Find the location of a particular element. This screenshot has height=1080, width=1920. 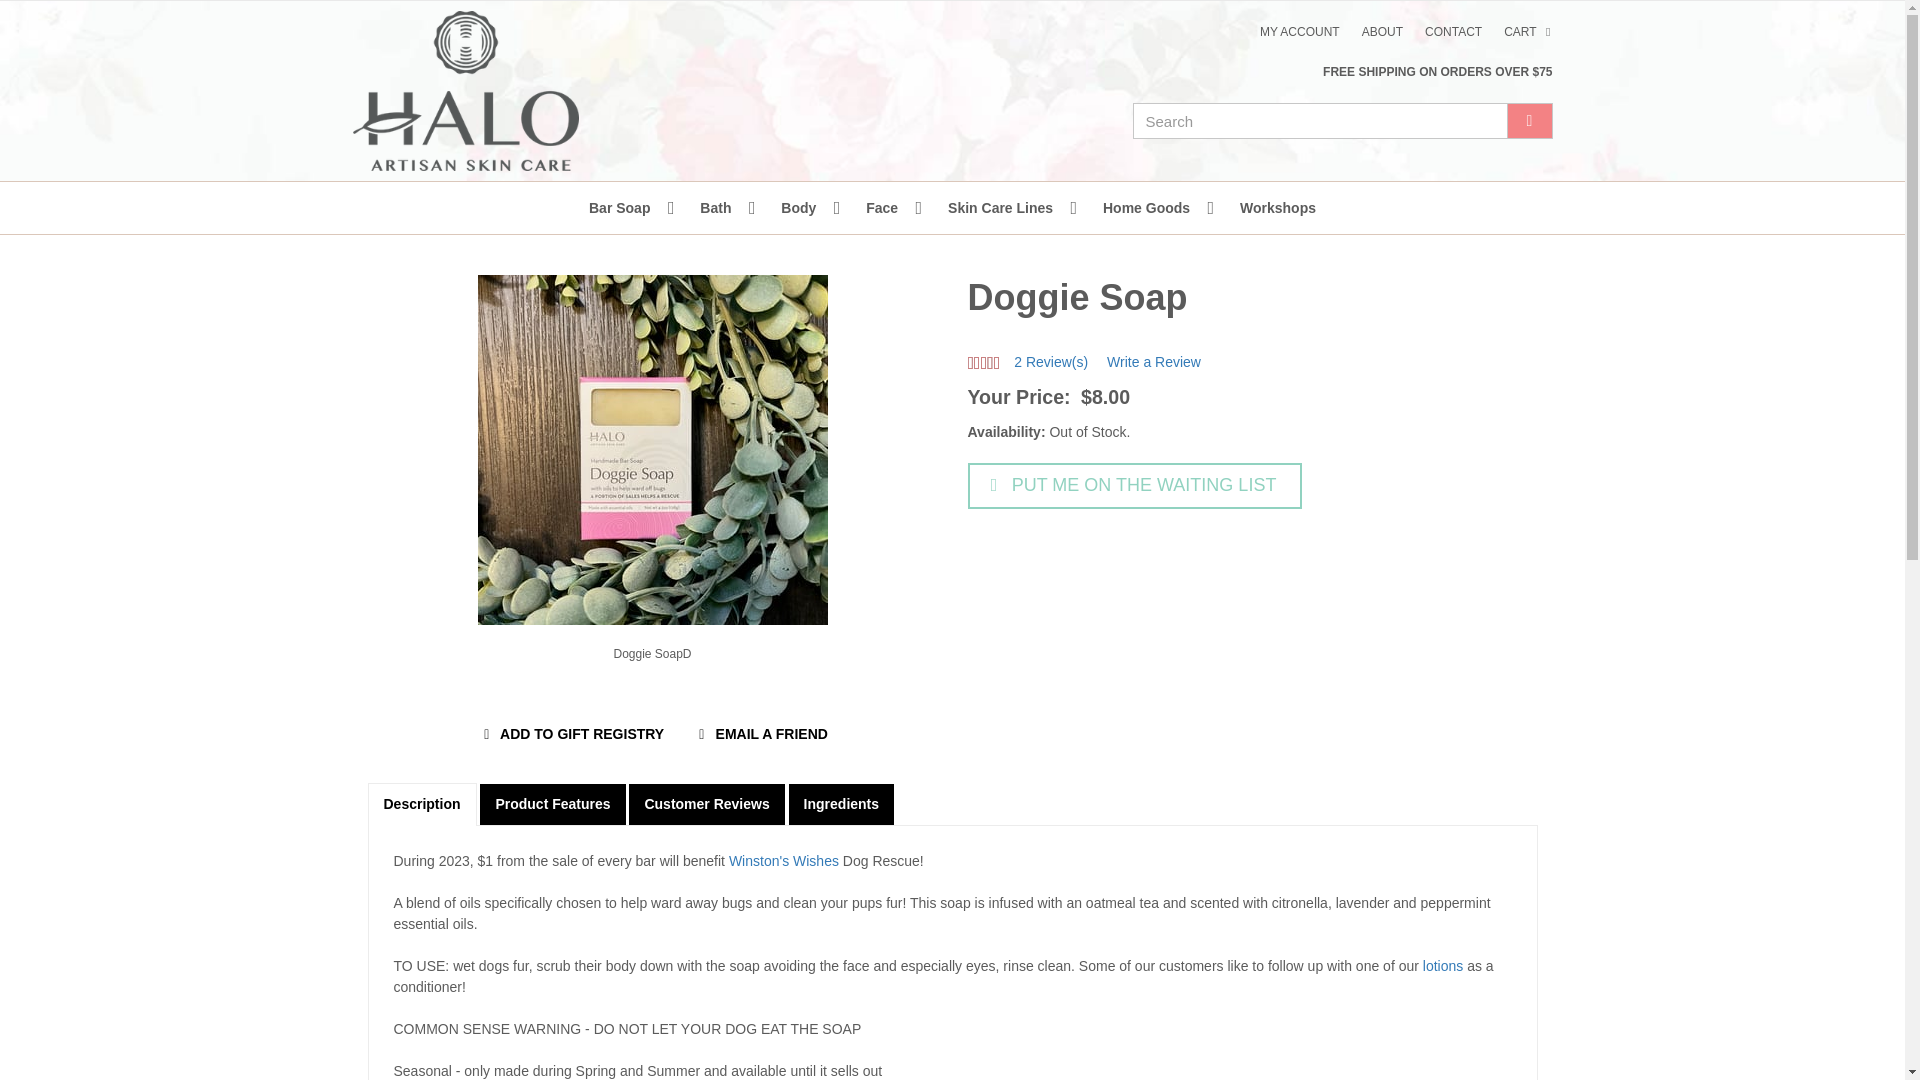

Body is located at coordinates (803, 208).